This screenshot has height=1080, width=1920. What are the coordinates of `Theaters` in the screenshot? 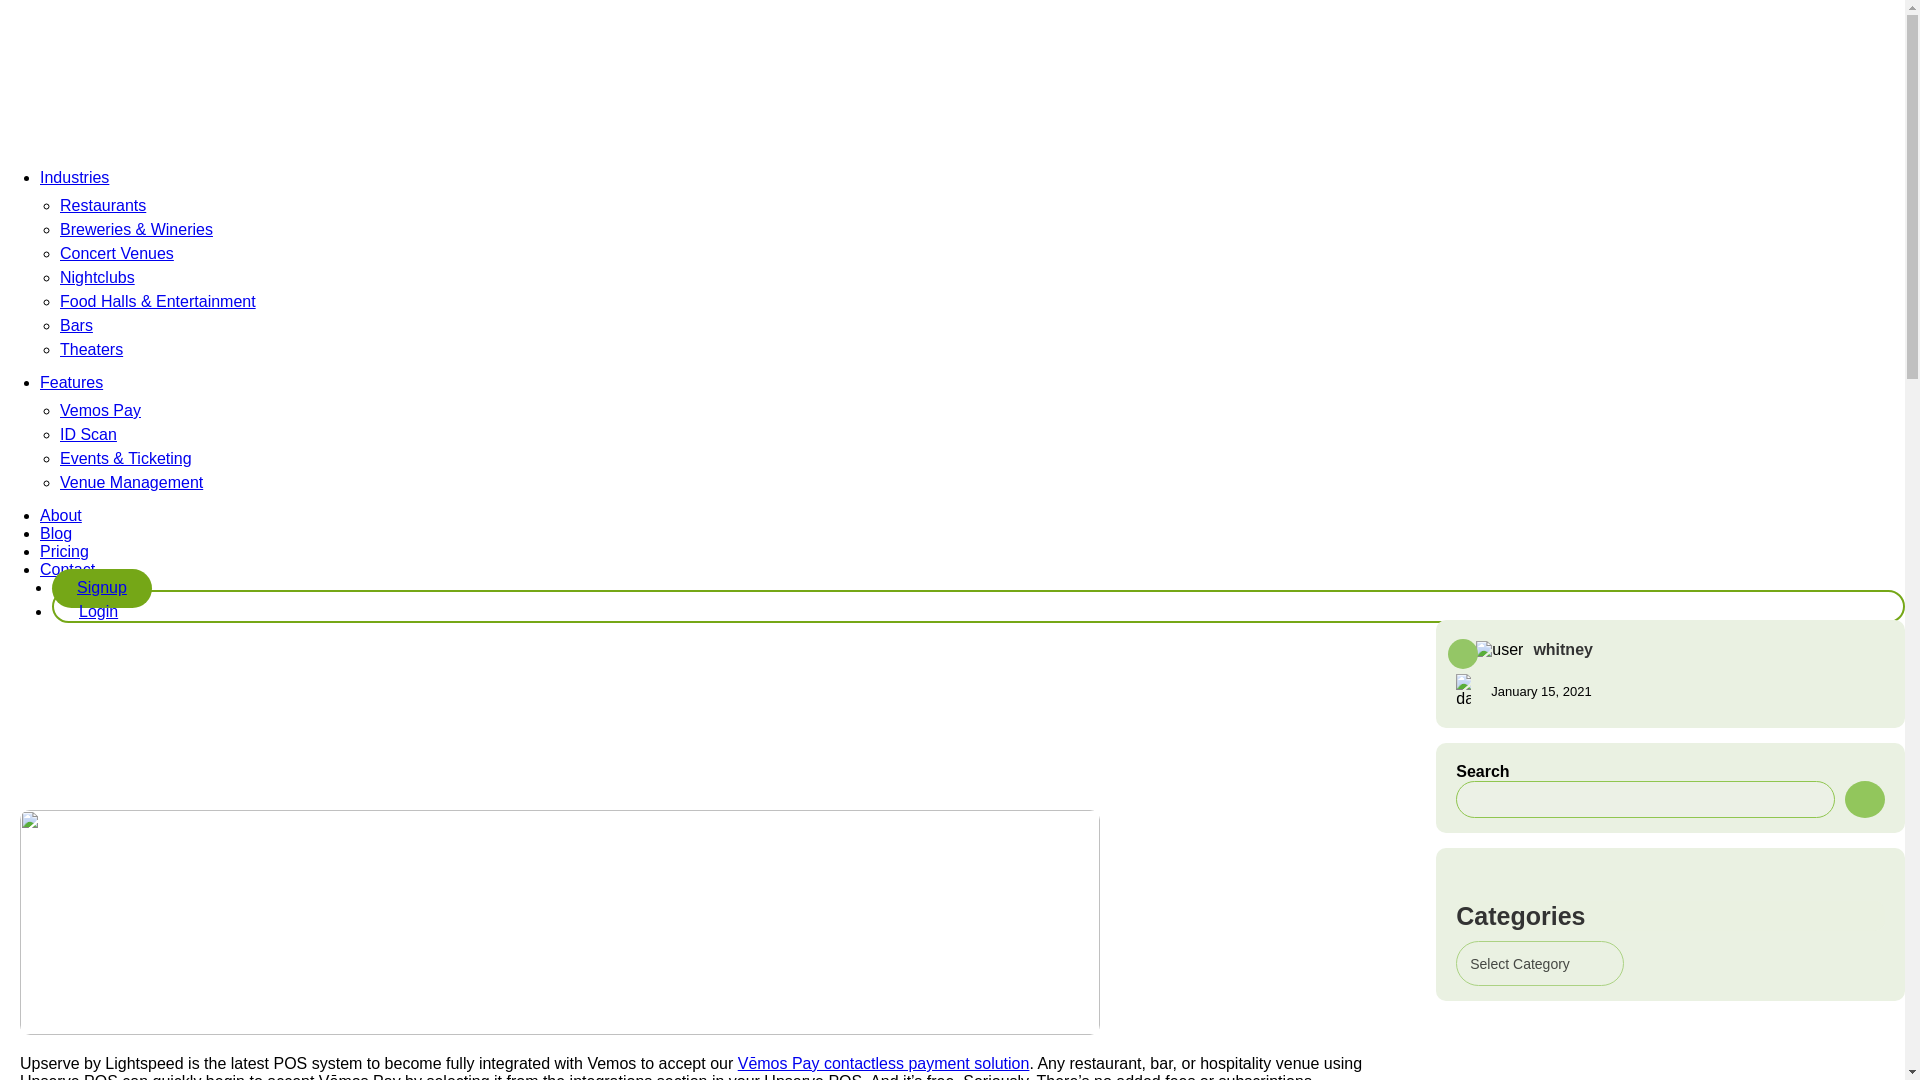 It's located at (90, 349).